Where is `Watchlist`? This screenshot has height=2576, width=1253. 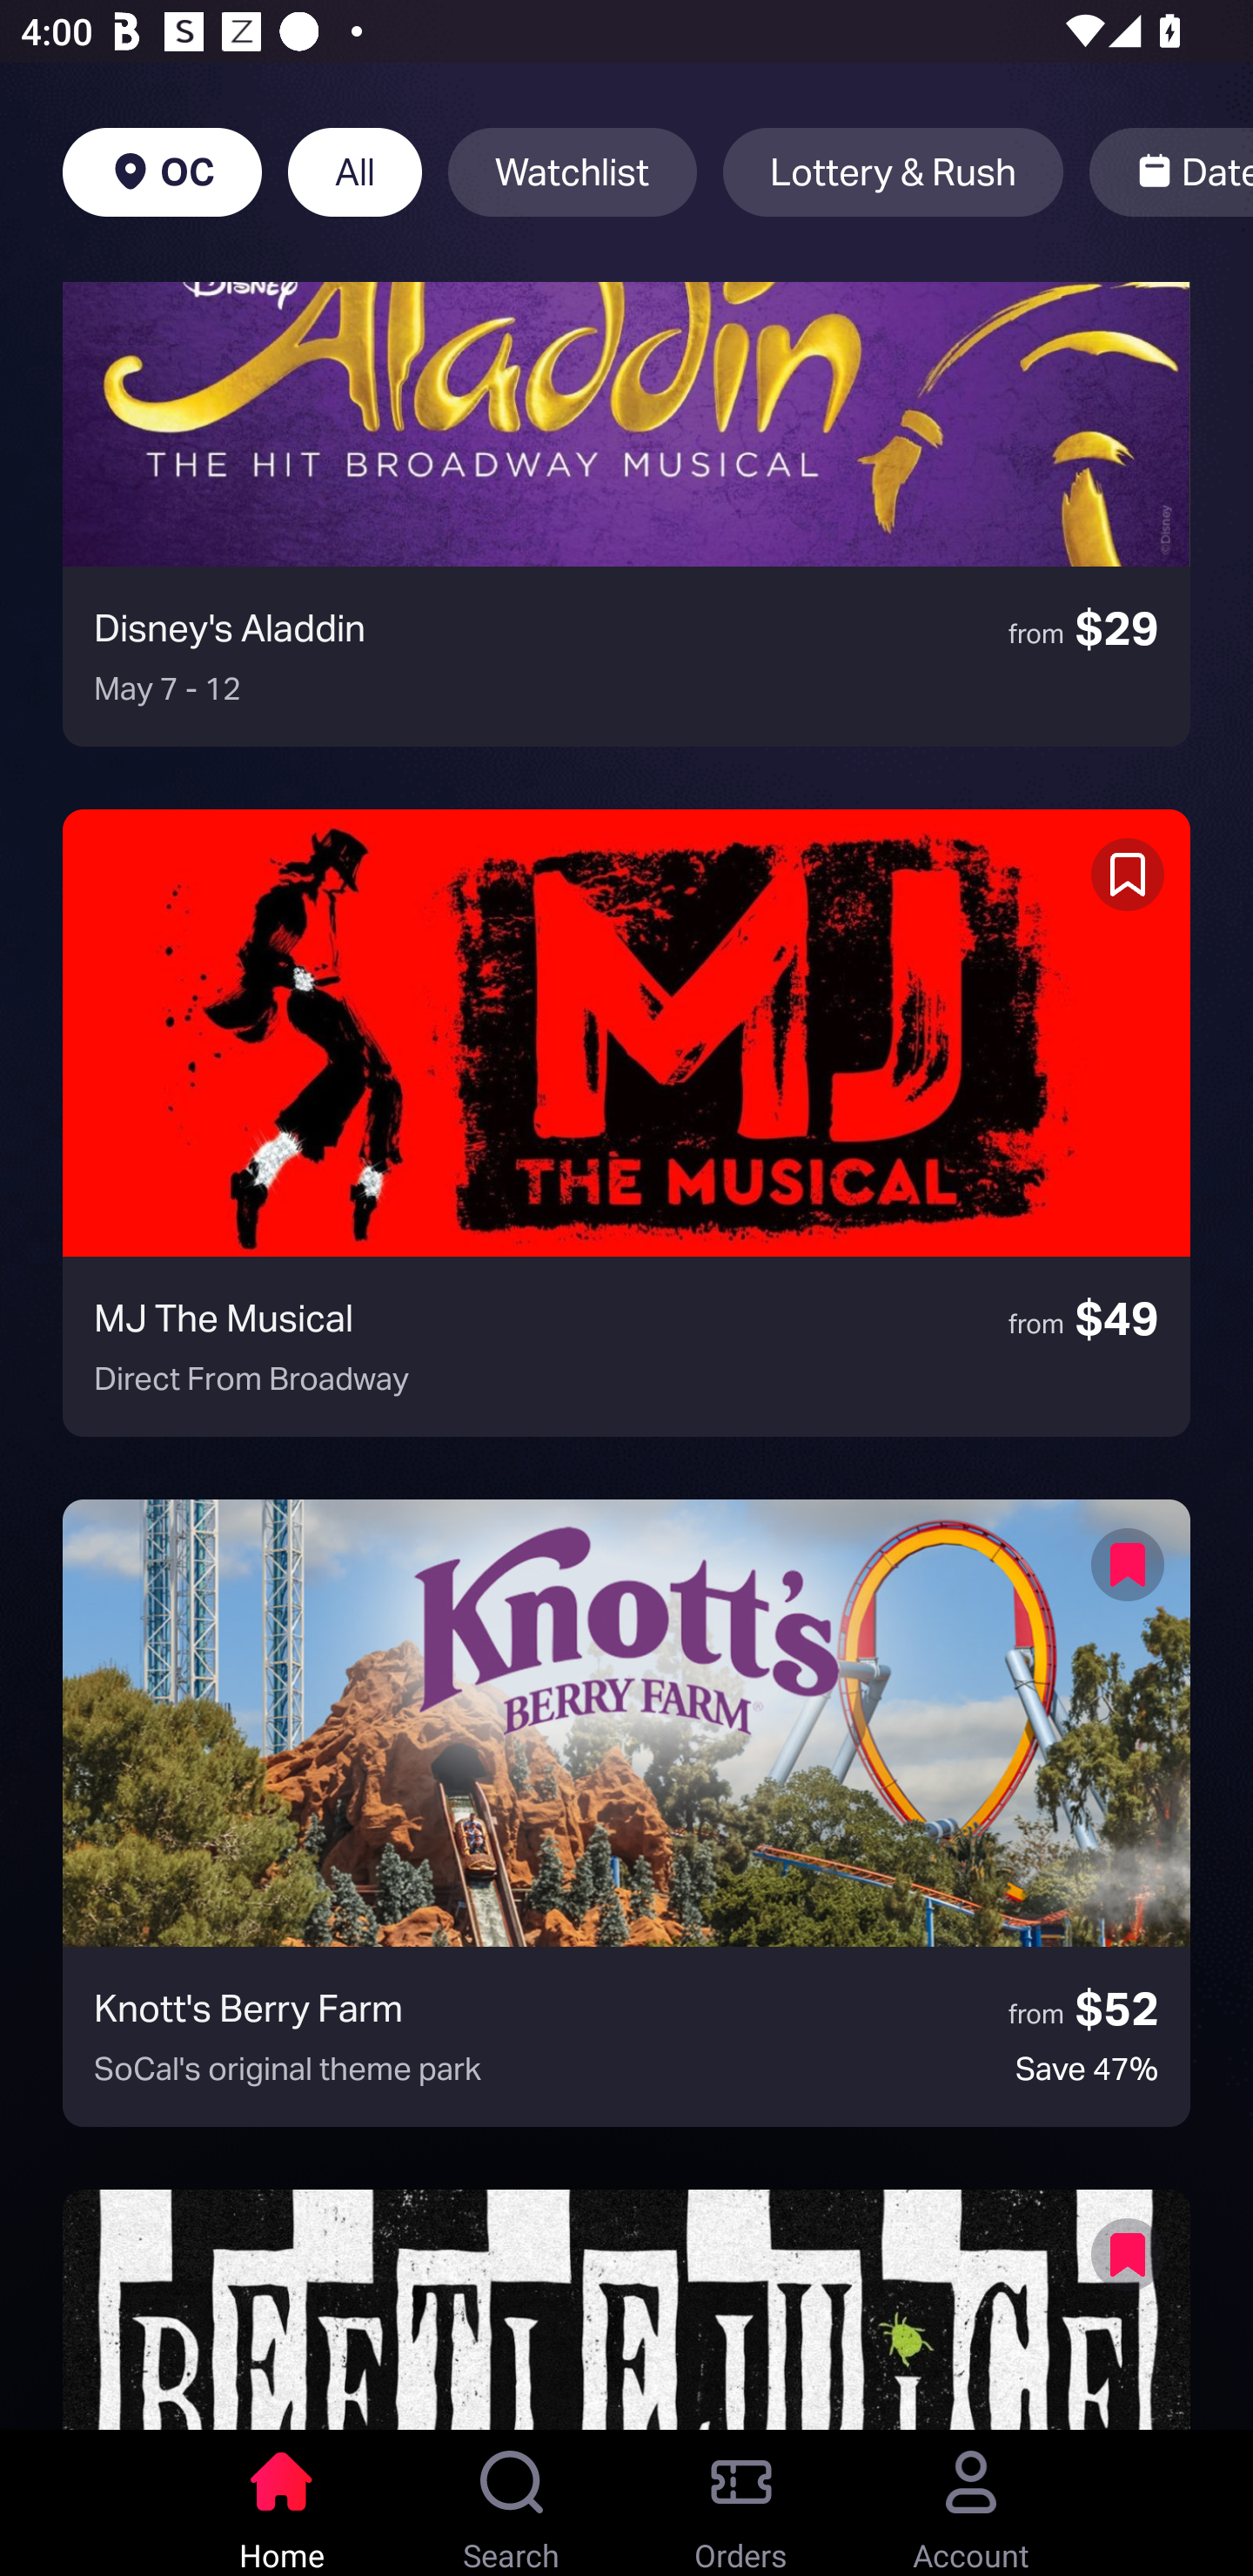
Watchlist is located at coordinates (573, 172).